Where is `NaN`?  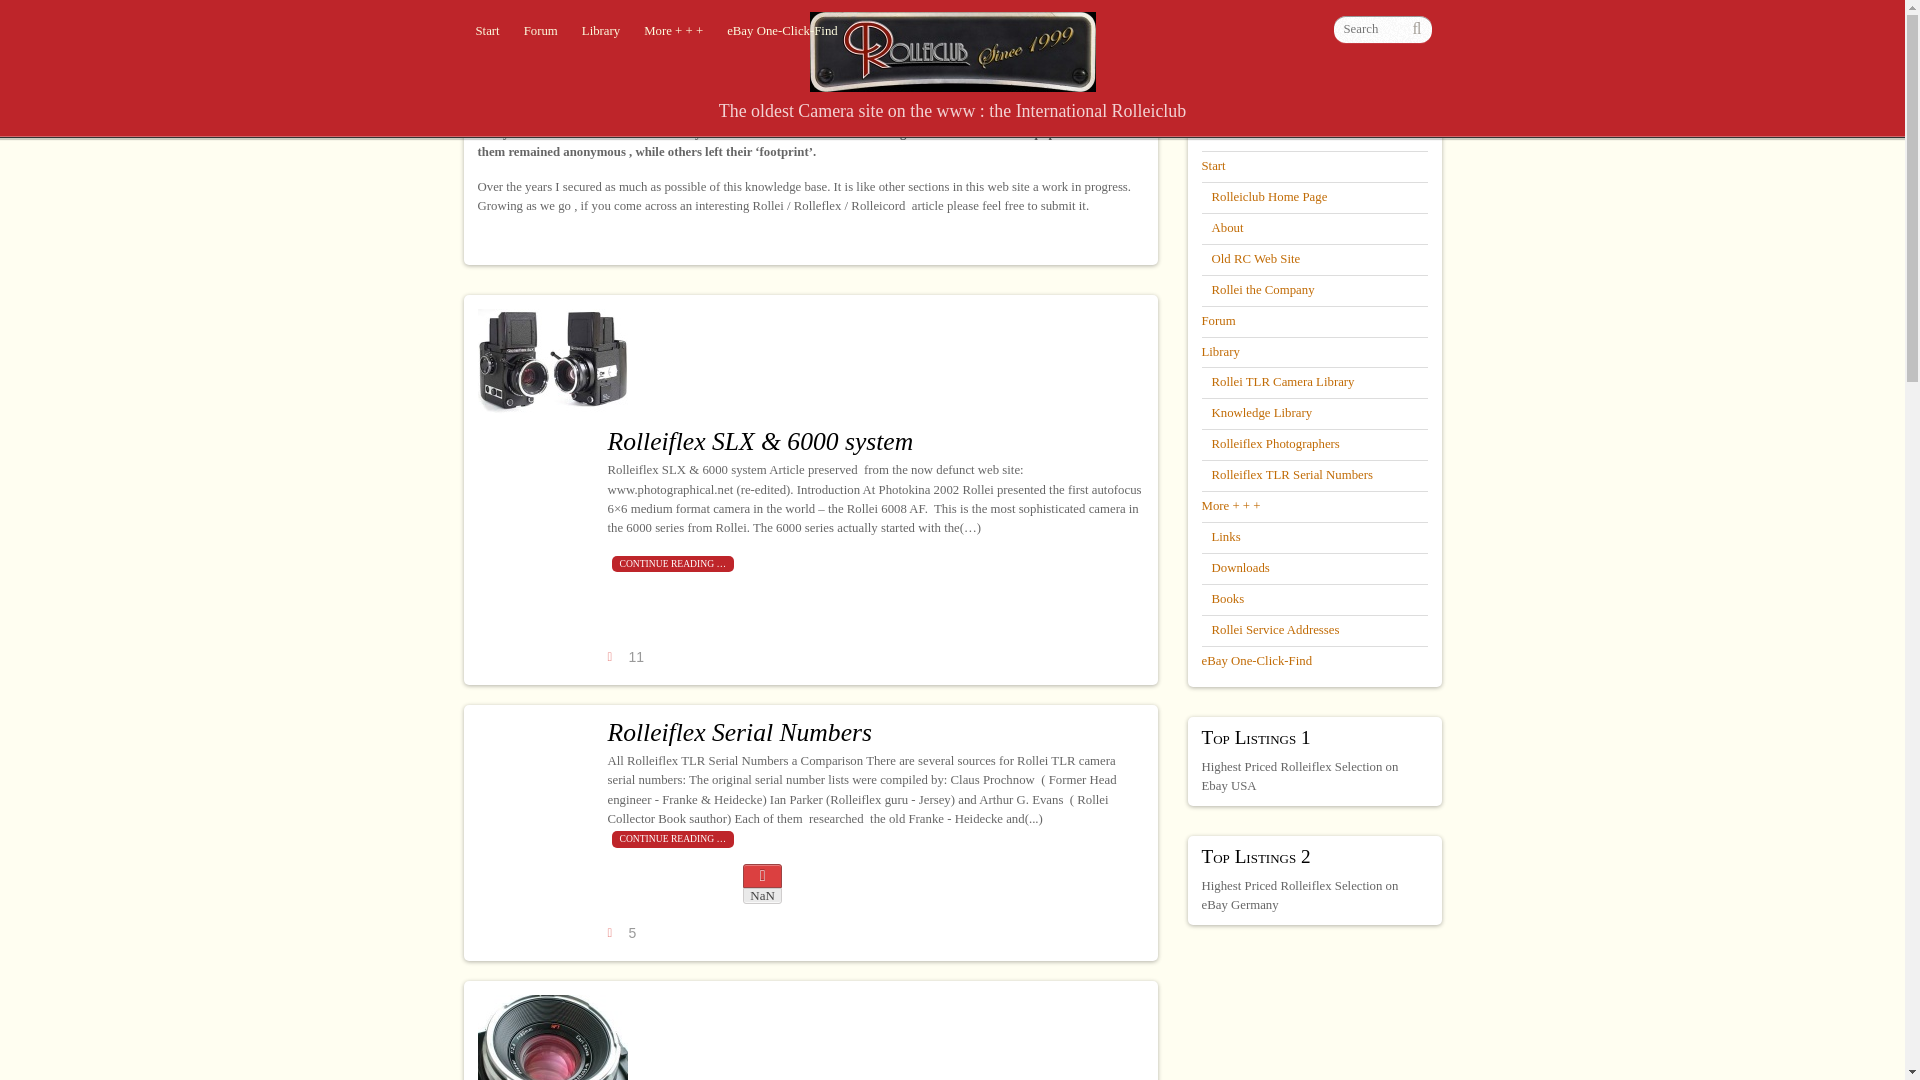
NaN is located at coordinates (762, 884).